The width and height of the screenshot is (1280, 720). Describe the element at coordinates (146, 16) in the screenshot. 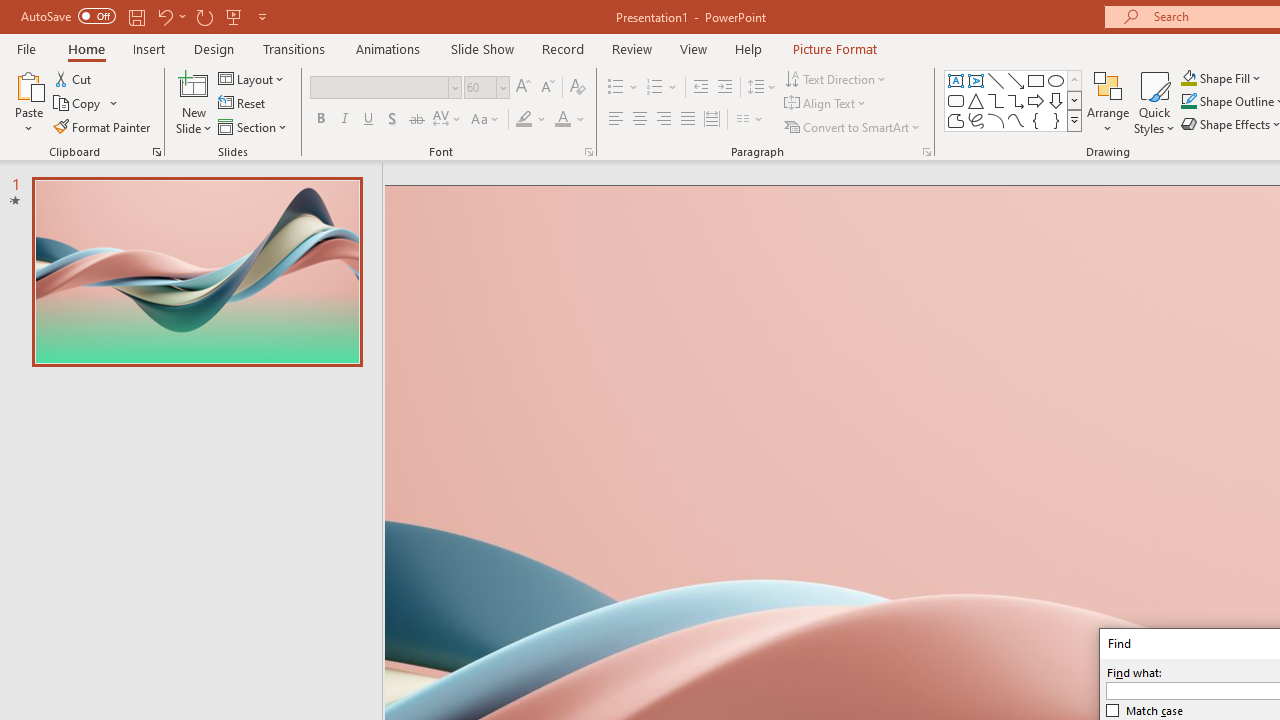

I see `Quick Access Toolbar` at that location.